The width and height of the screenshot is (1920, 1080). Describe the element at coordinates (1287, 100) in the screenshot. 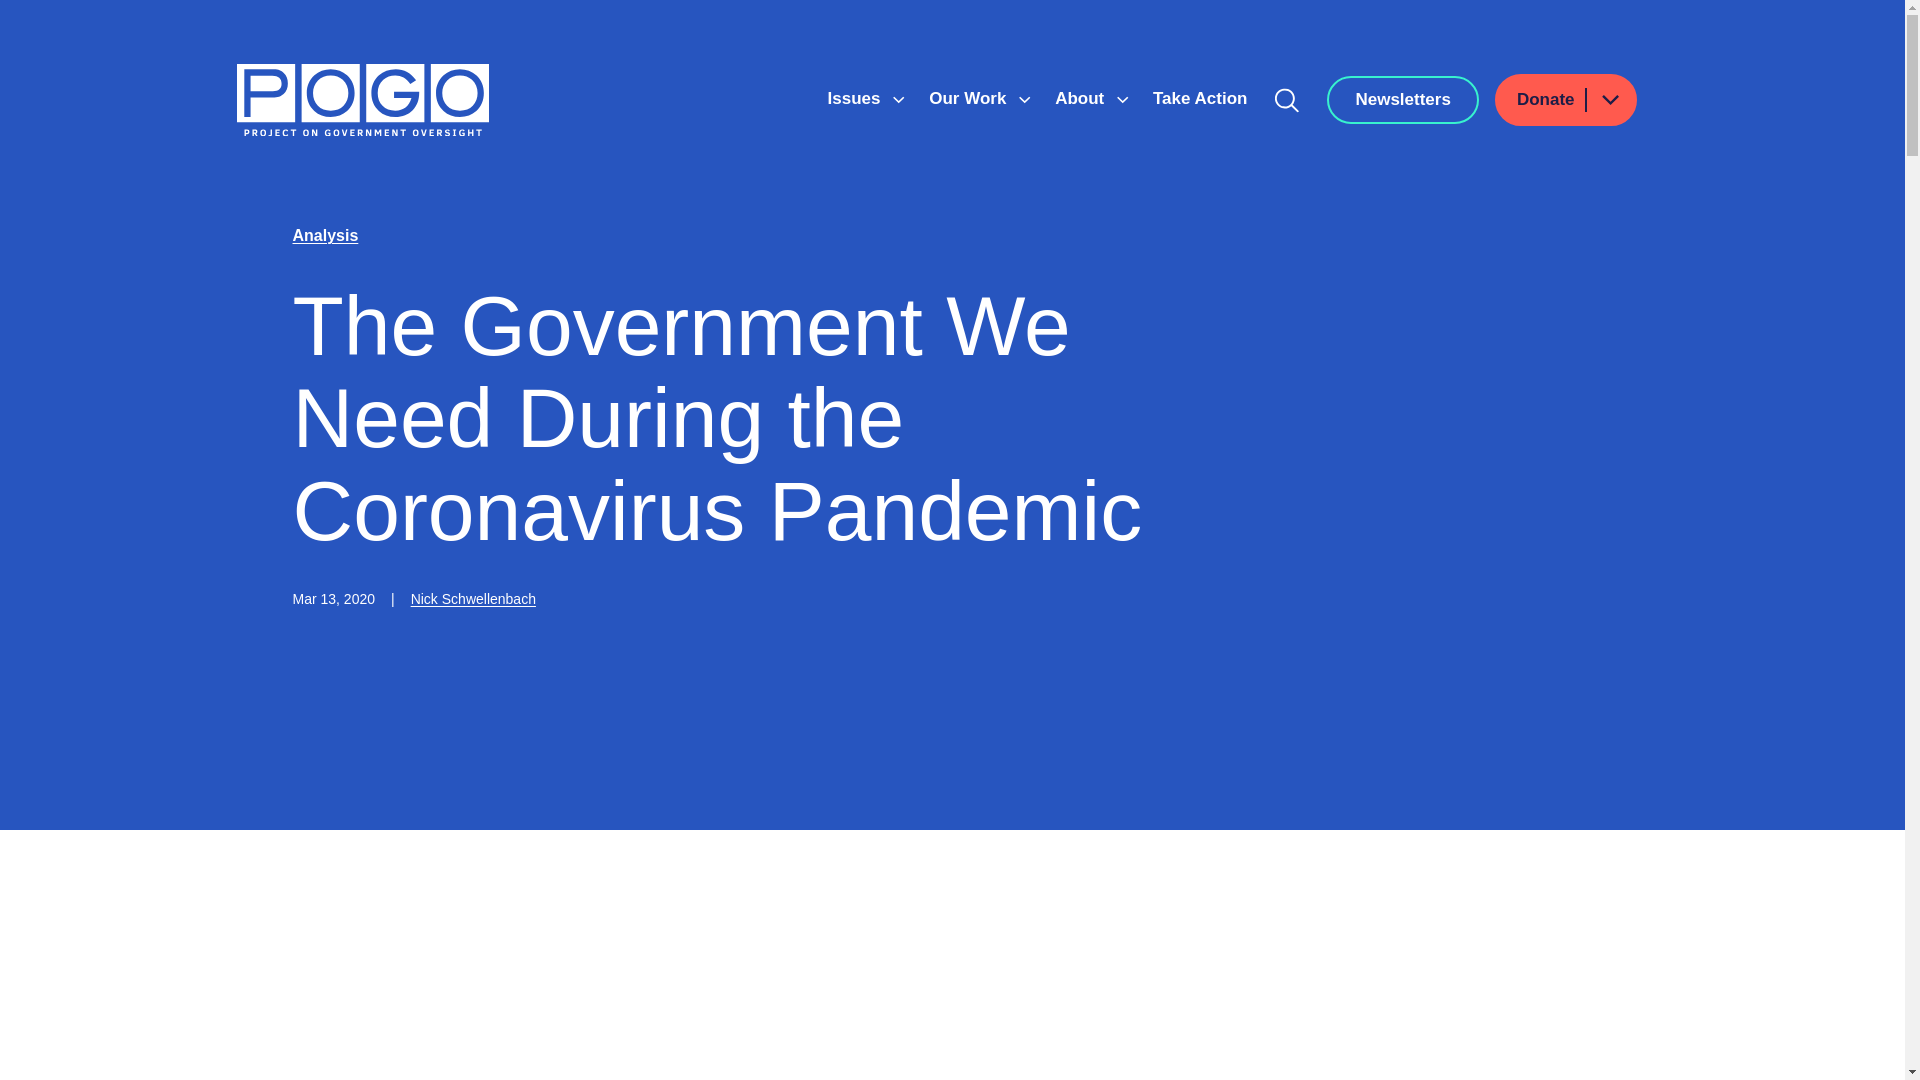

I see `Search` at that location.